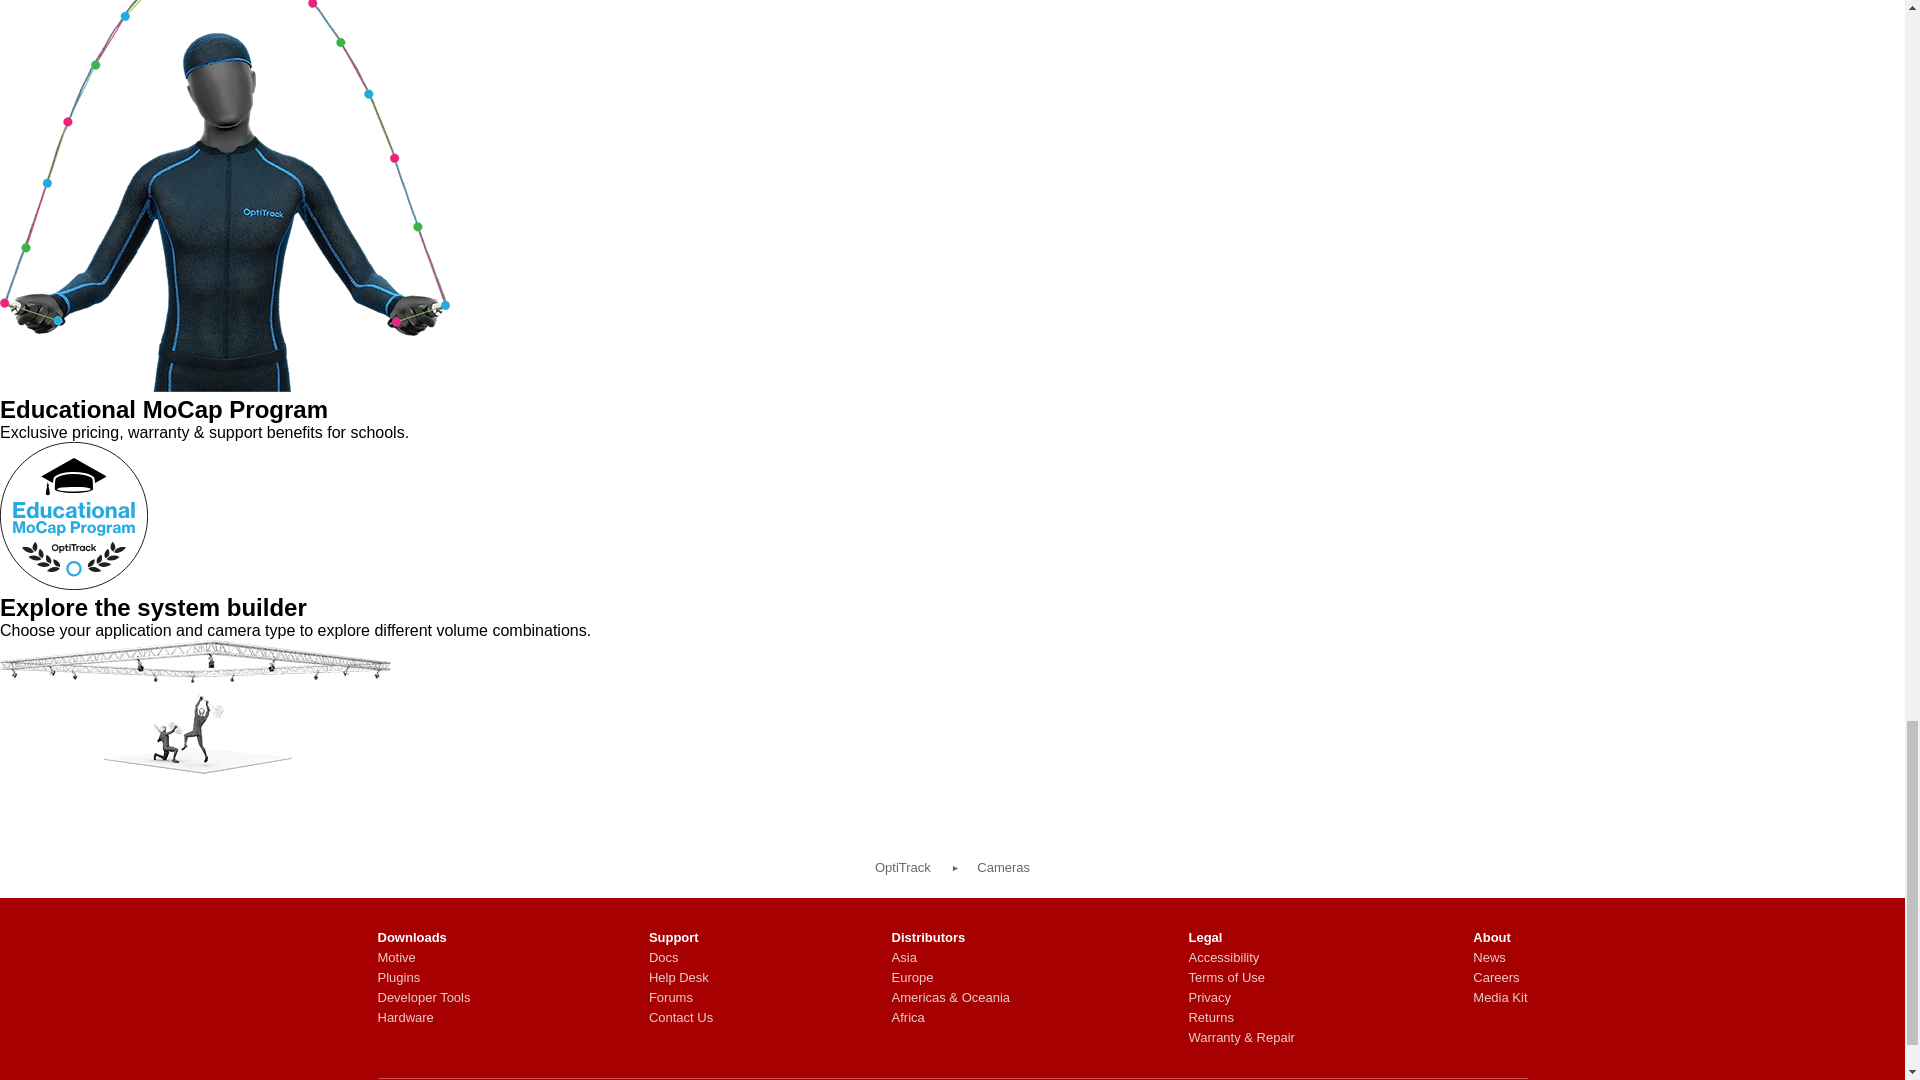  I want to click on Forums, so click(680, 998).